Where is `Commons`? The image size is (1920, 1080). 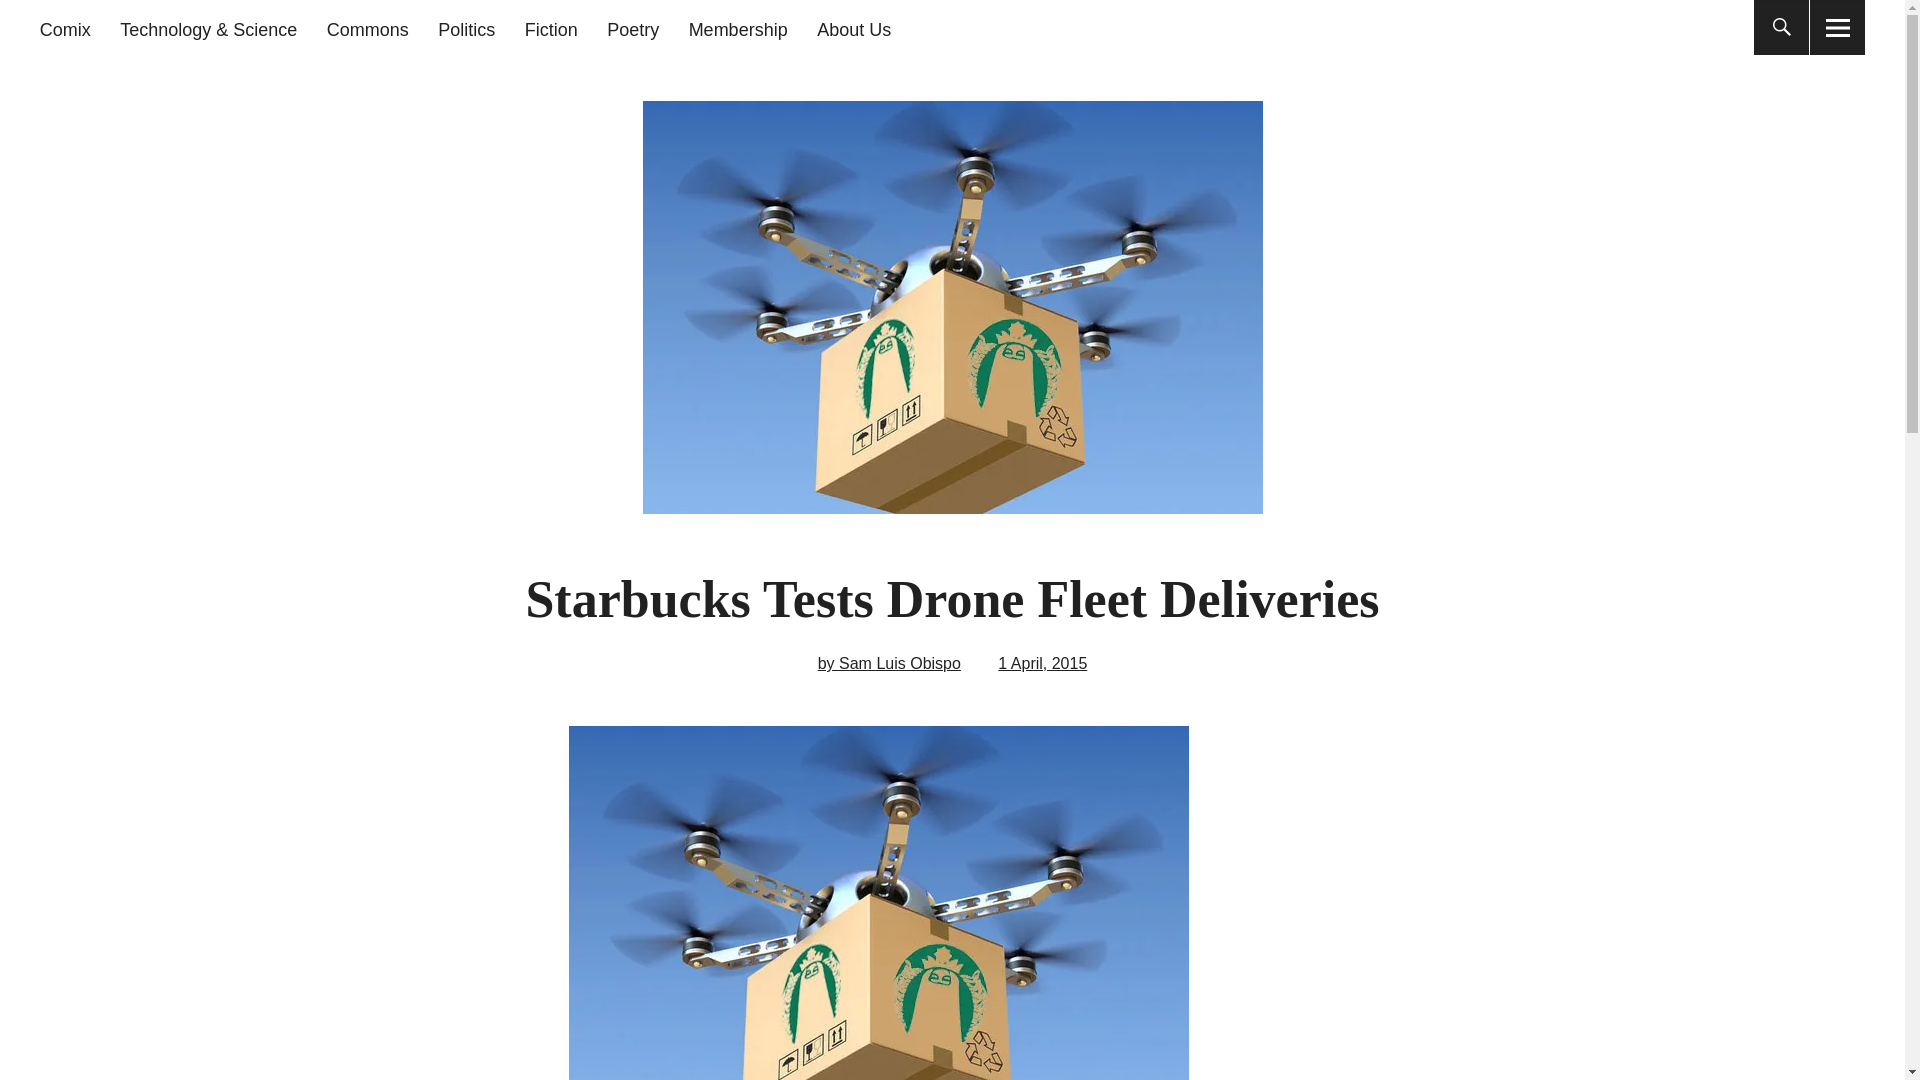 Commons is located at coordinates (367, 30).